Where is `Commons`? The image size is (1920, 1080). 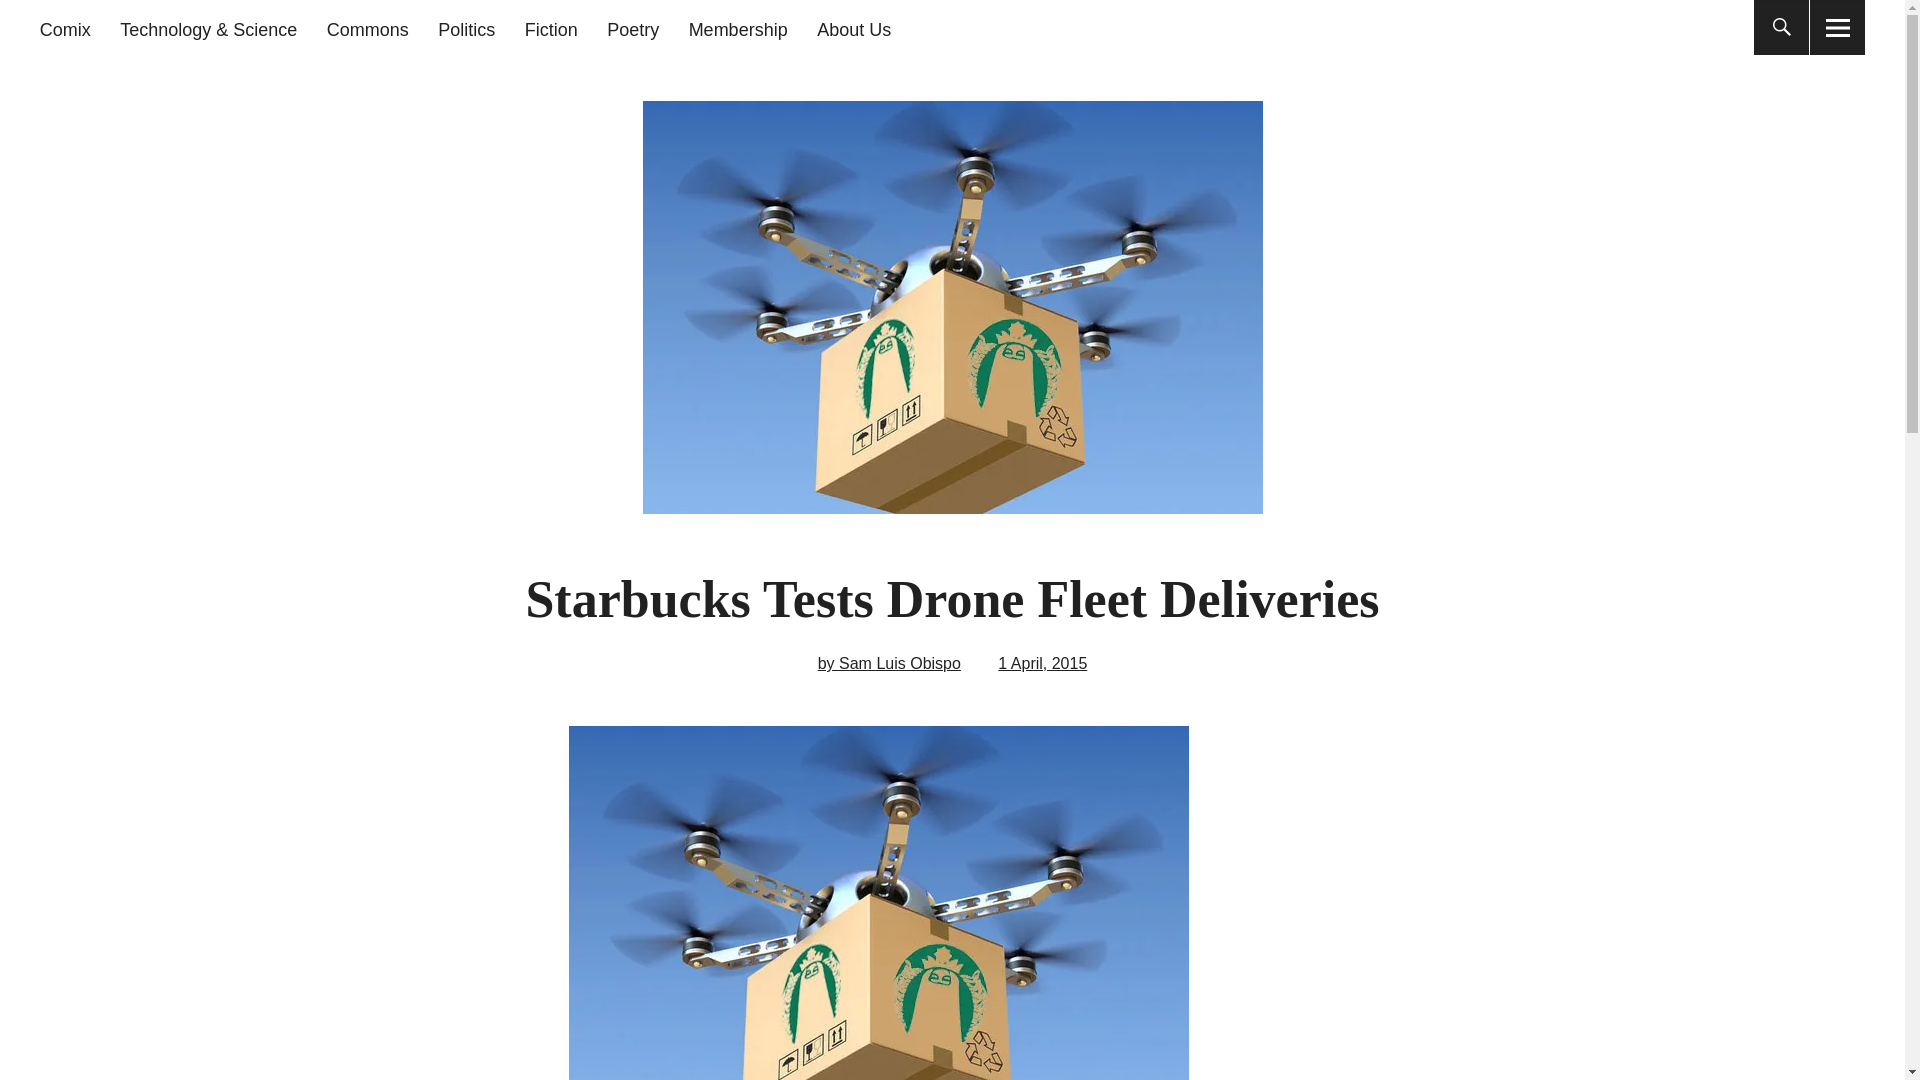 Commons is located at coordinates (367, 30).